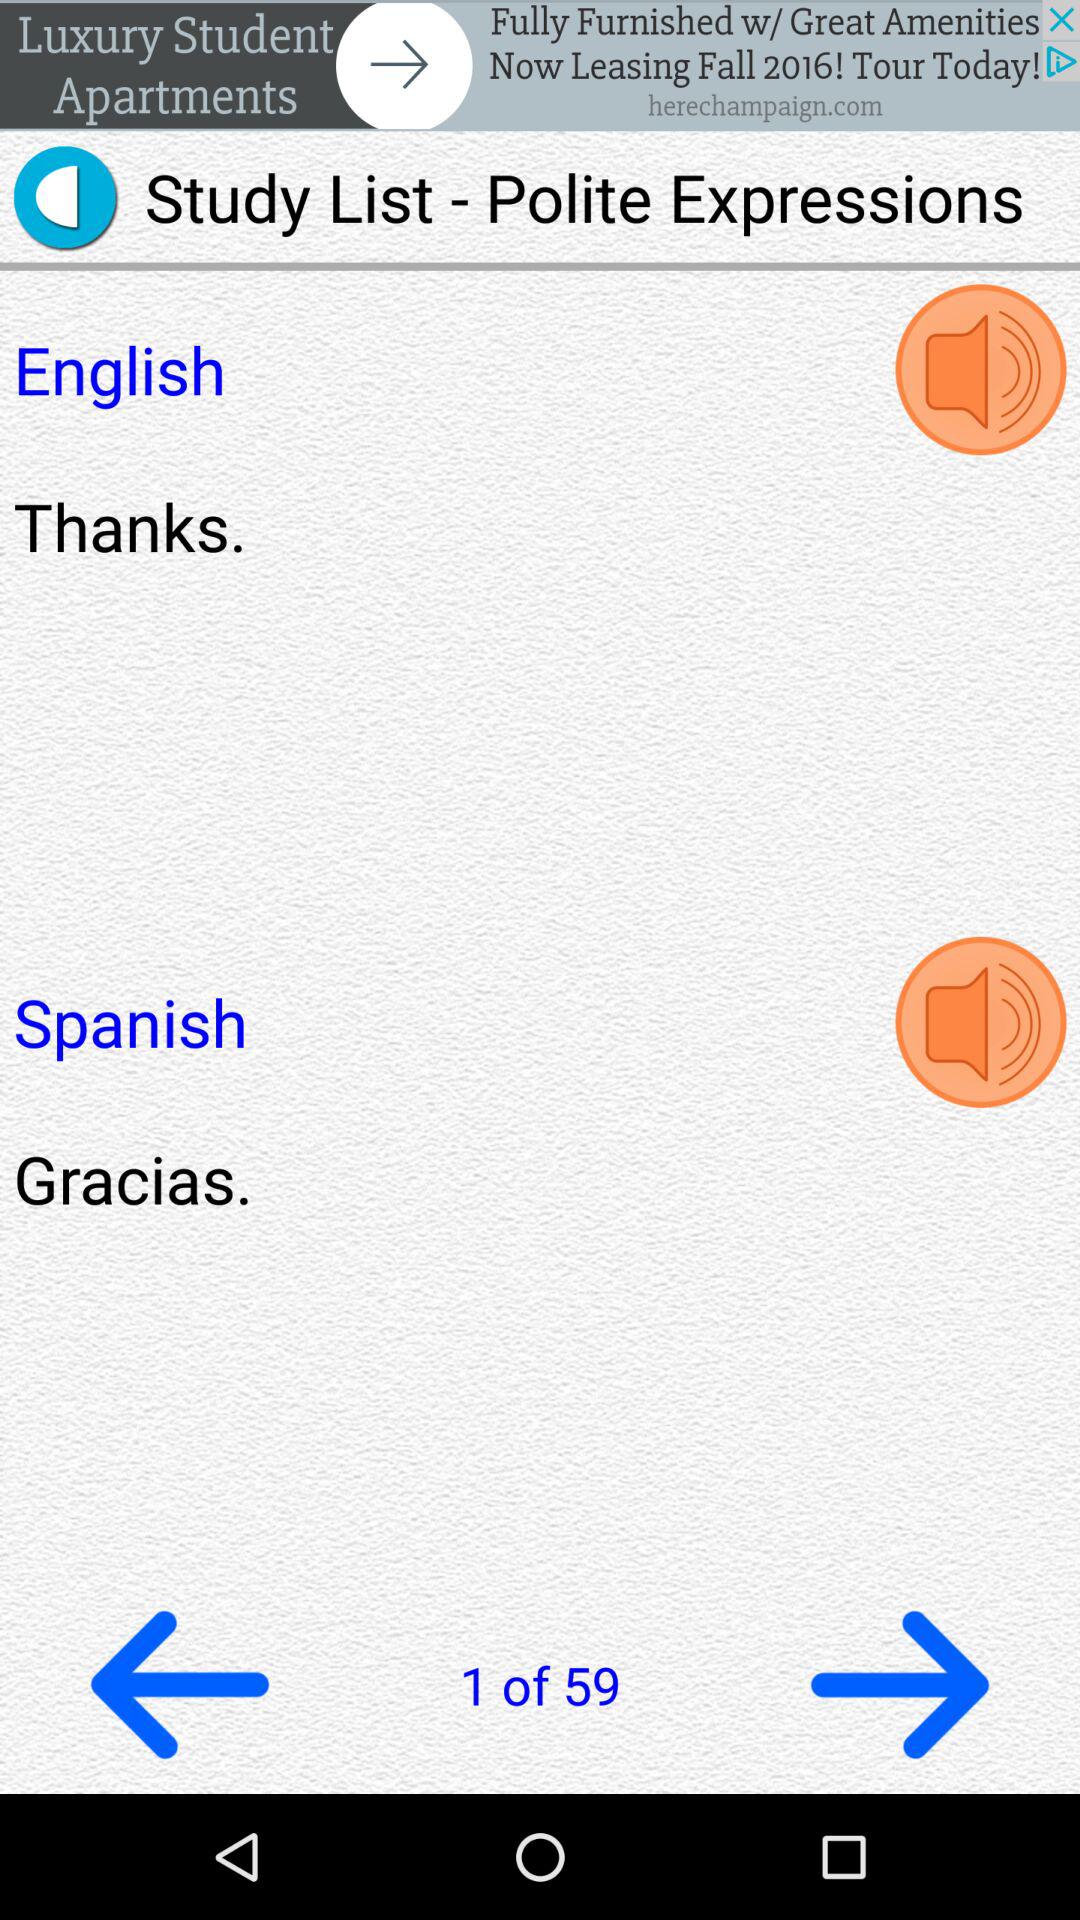  Describe the element at coordinates (900, 1684) in the screenshot. I see `go to next page` at that location.